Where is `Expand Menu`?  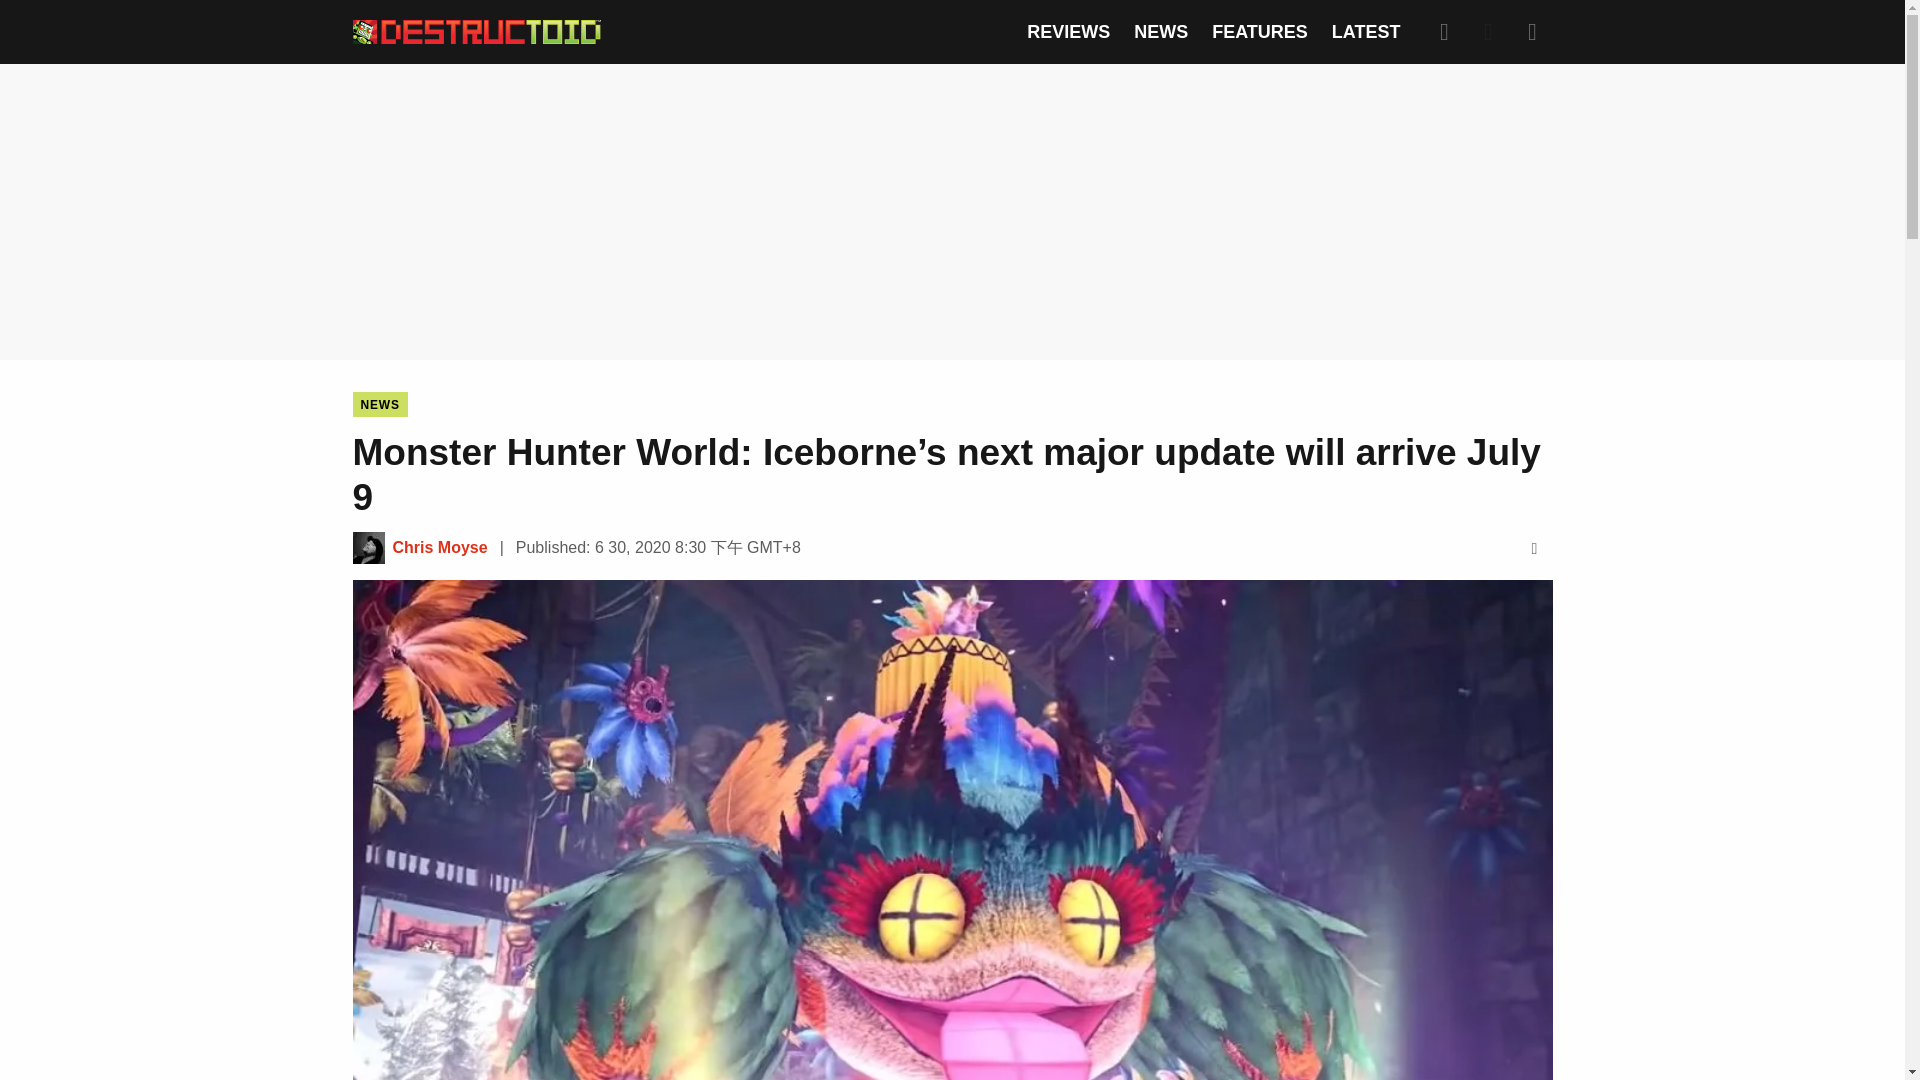 Expand Menu is located at coordinates (1532, 31).